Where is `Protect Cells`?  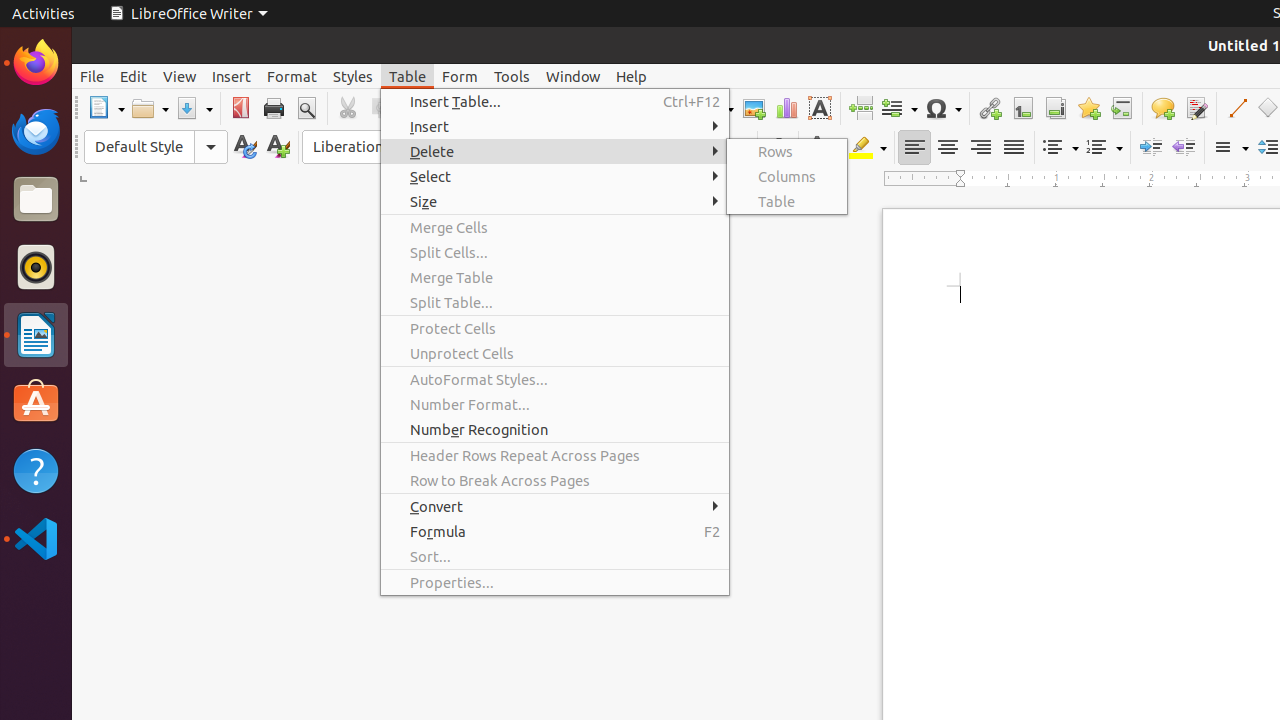 Protect Cells is located at coordinates (555, 328).